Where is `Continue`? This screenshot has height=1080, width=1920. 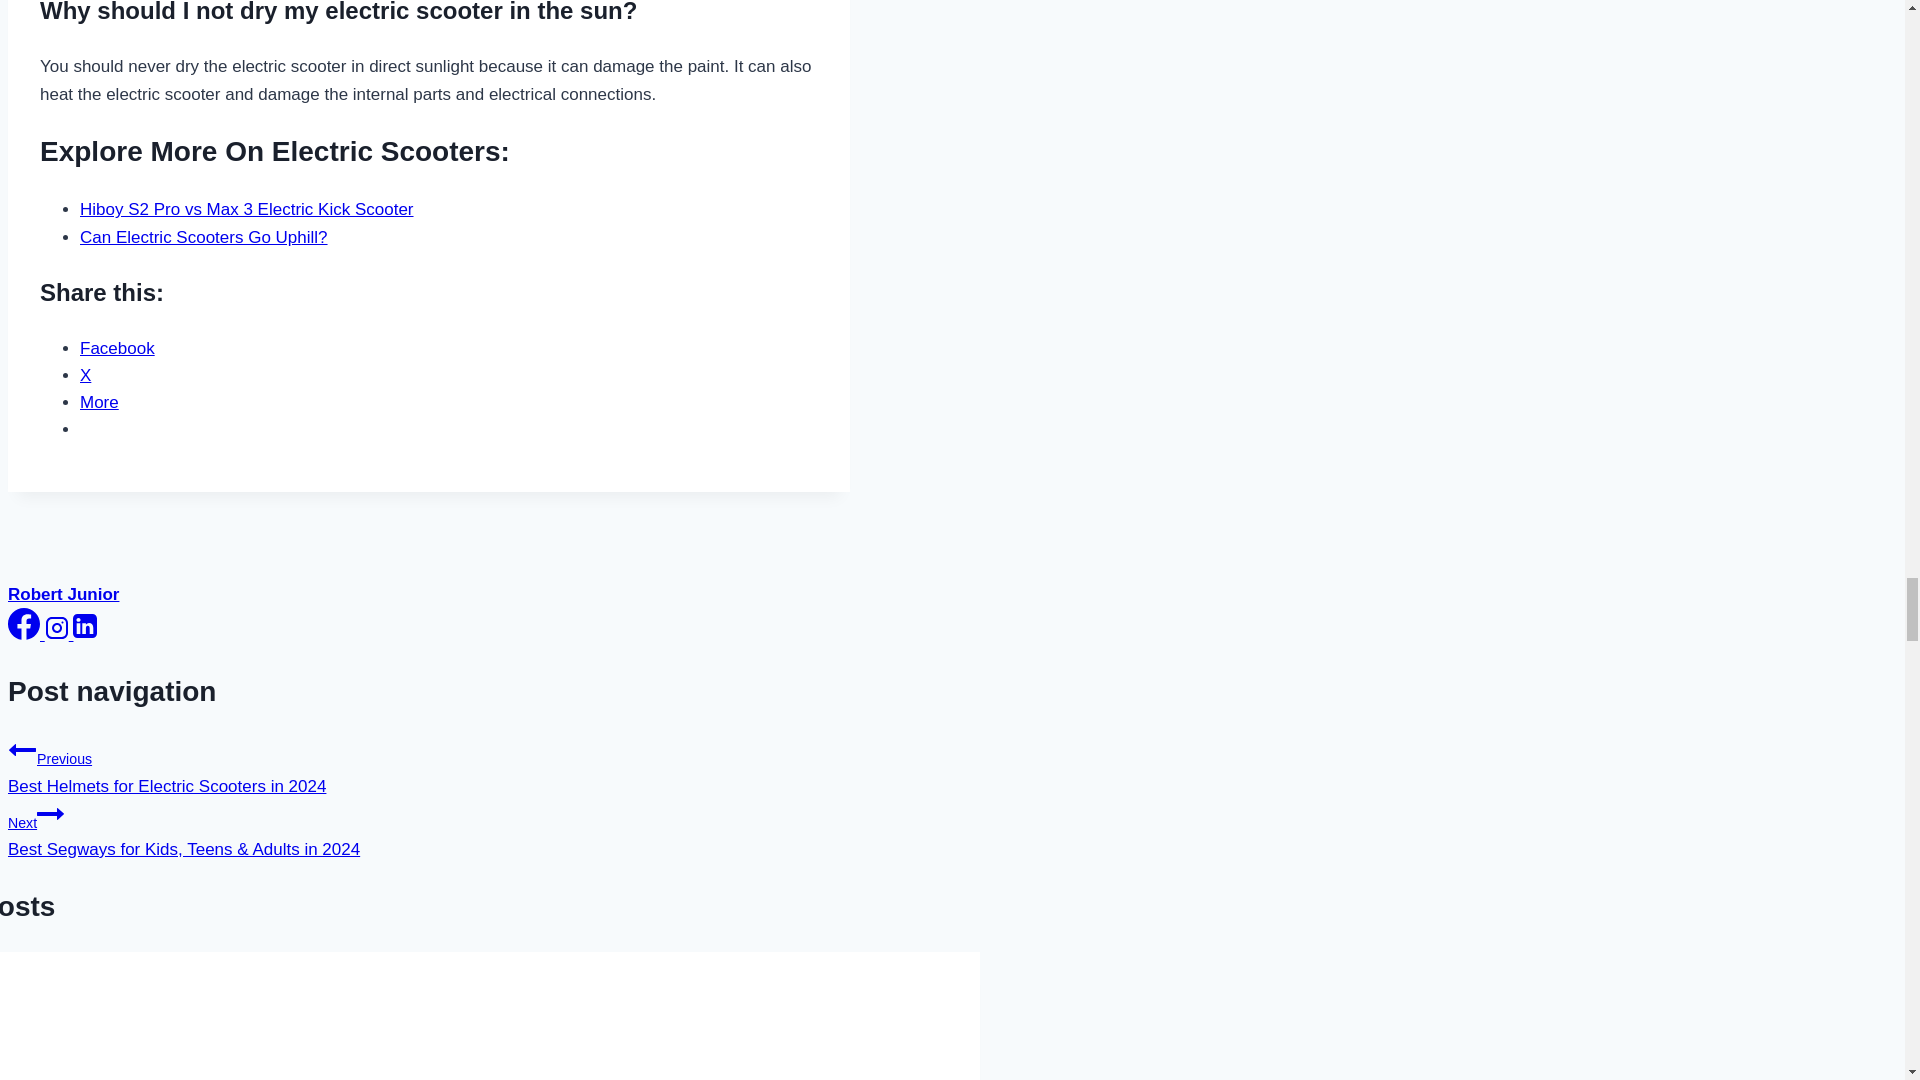
Continue is located at coordinates (50, 814).